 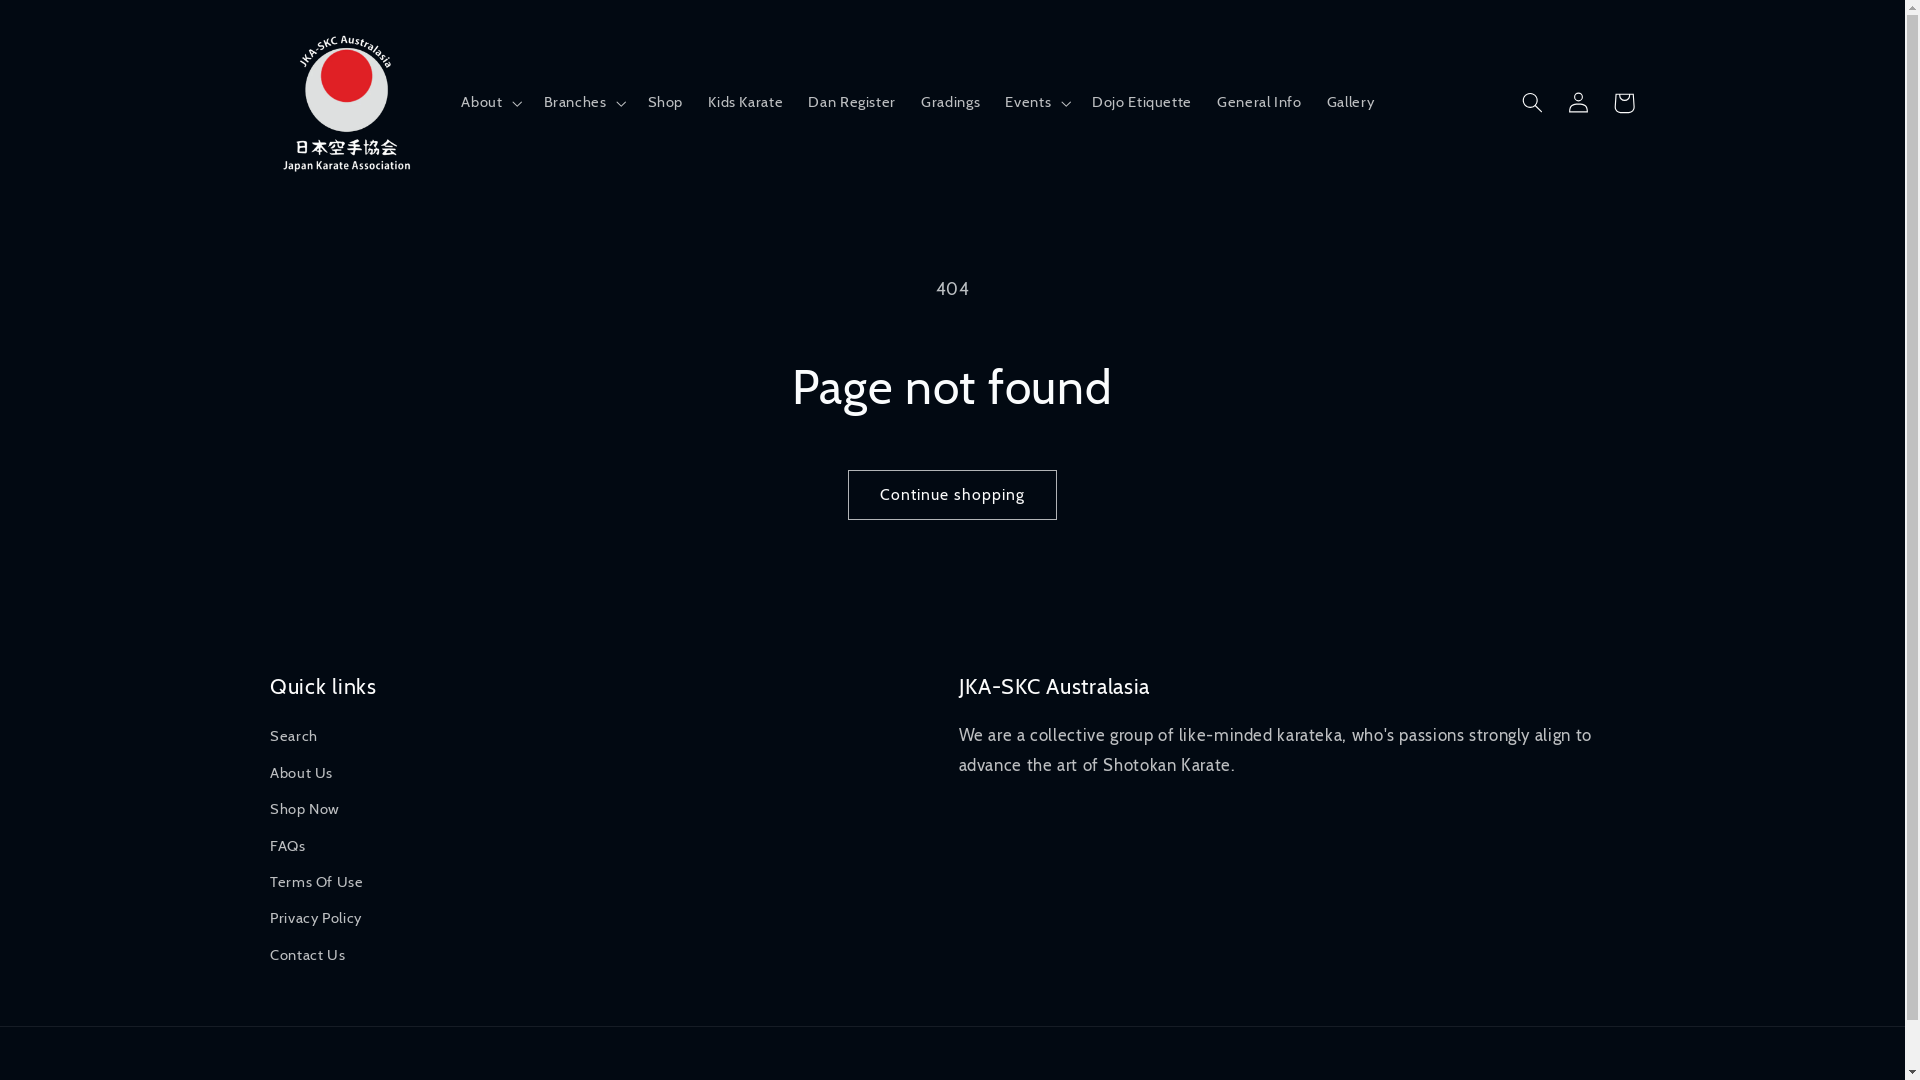 What do you see at coordinates (305, 810) in the screenshot?
I see `Shop Now` at bounding box center [305, 810].